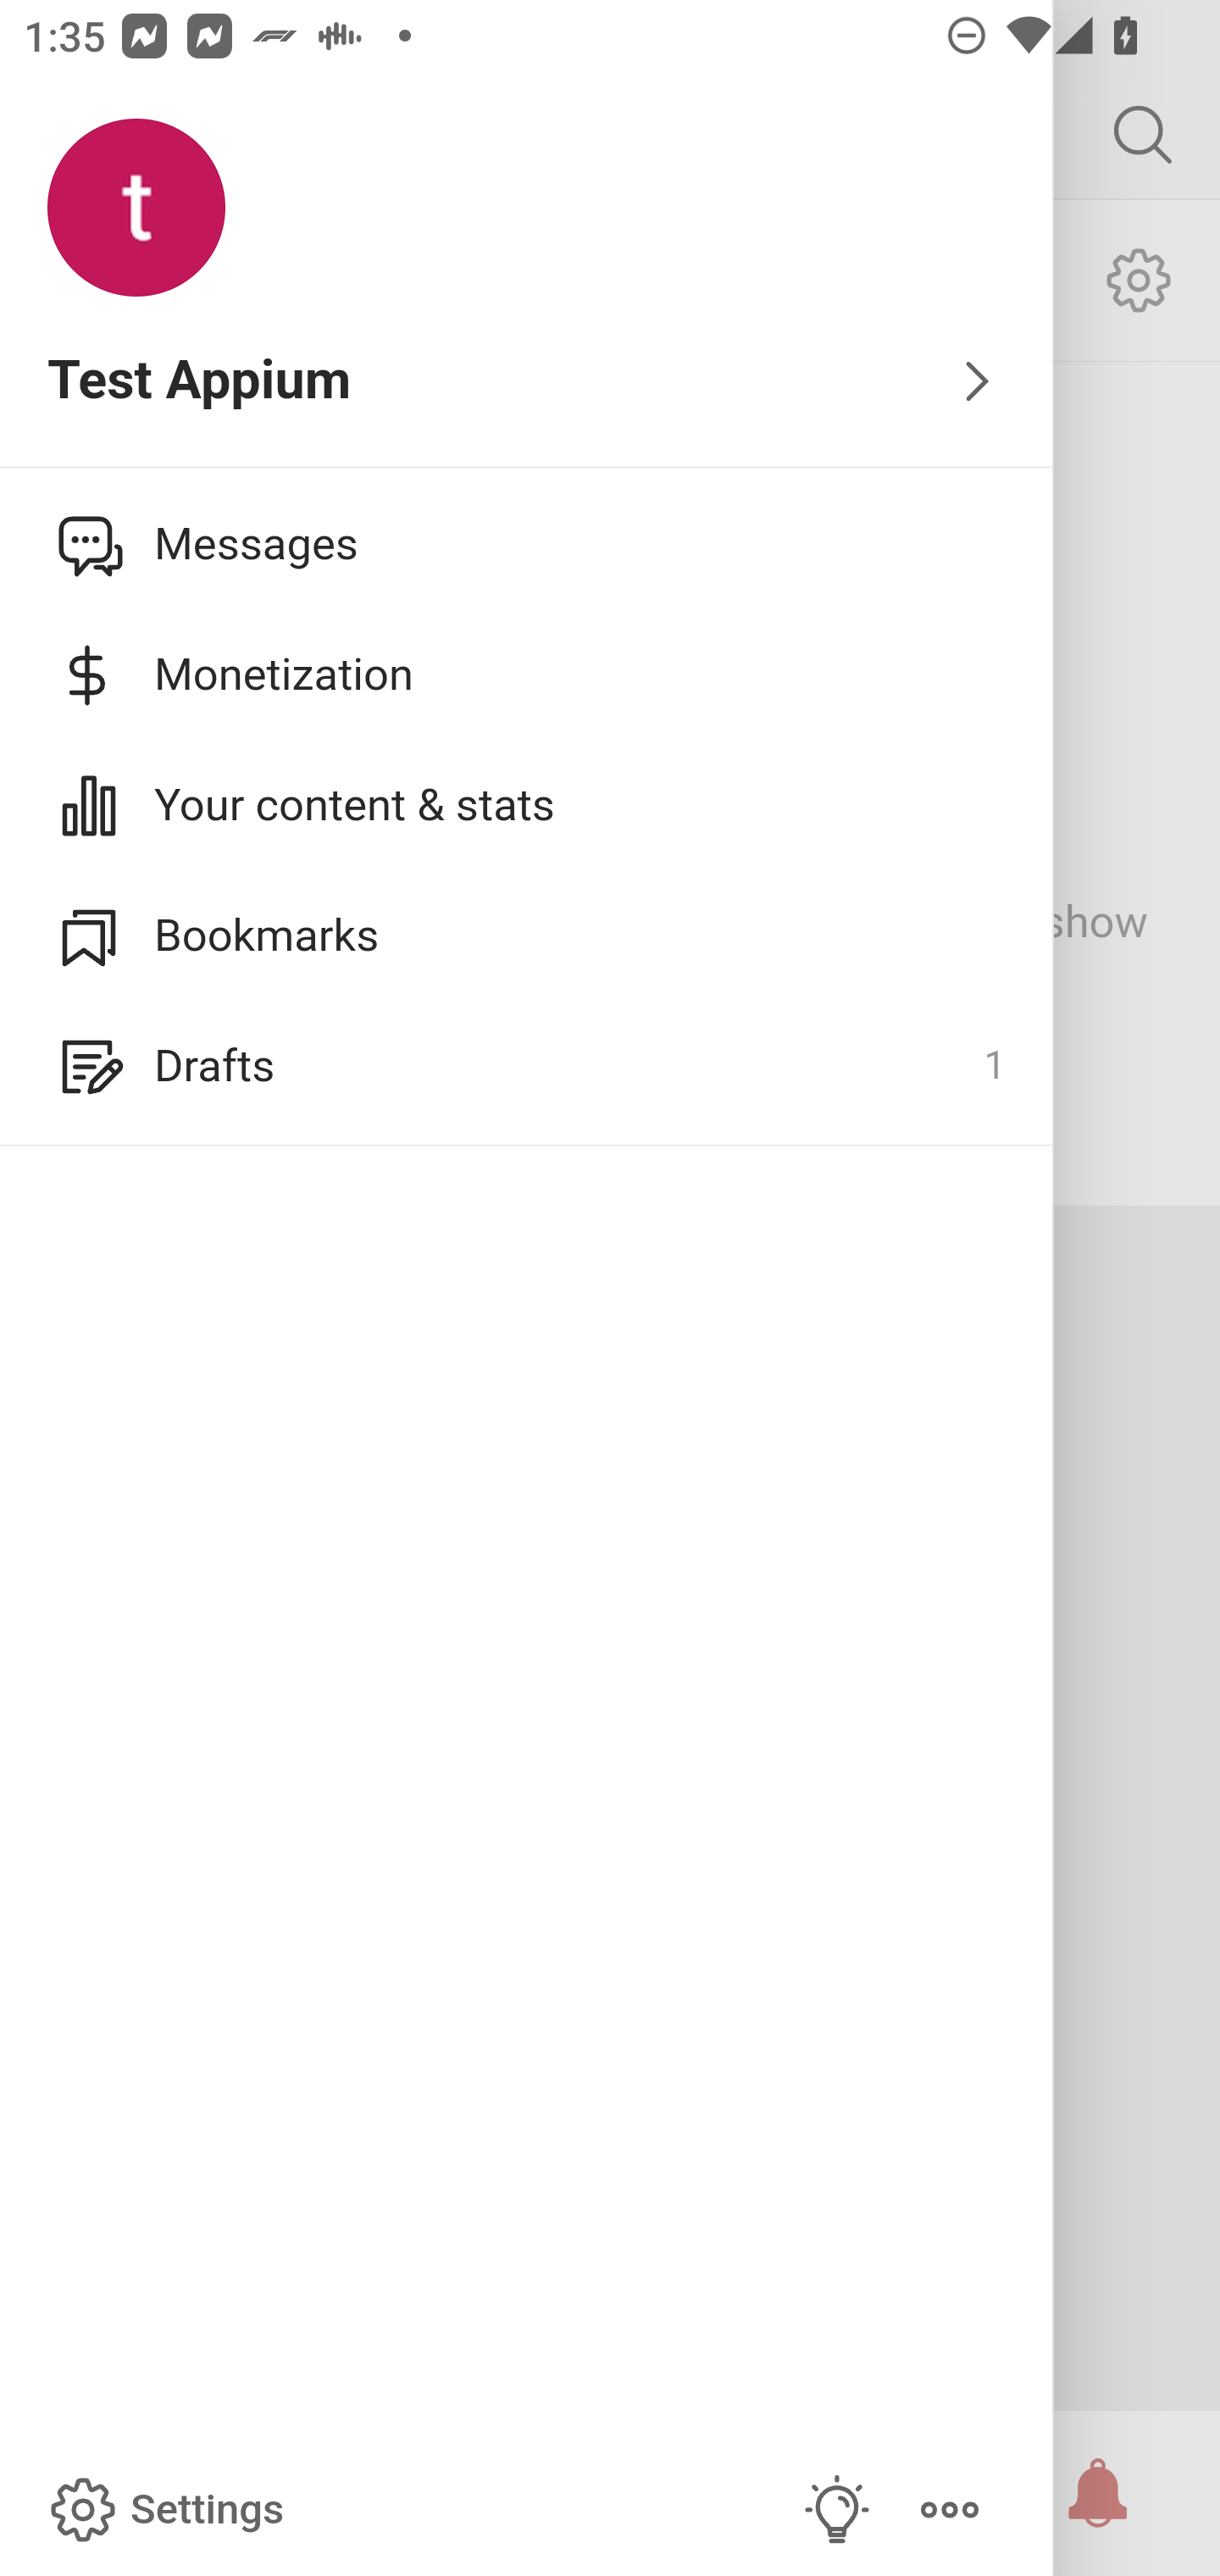 This screenshot has width=1220, height=2576. Describe the element at coordinates (527, 382) in the screenshot. I see `Test Appium` at that location.